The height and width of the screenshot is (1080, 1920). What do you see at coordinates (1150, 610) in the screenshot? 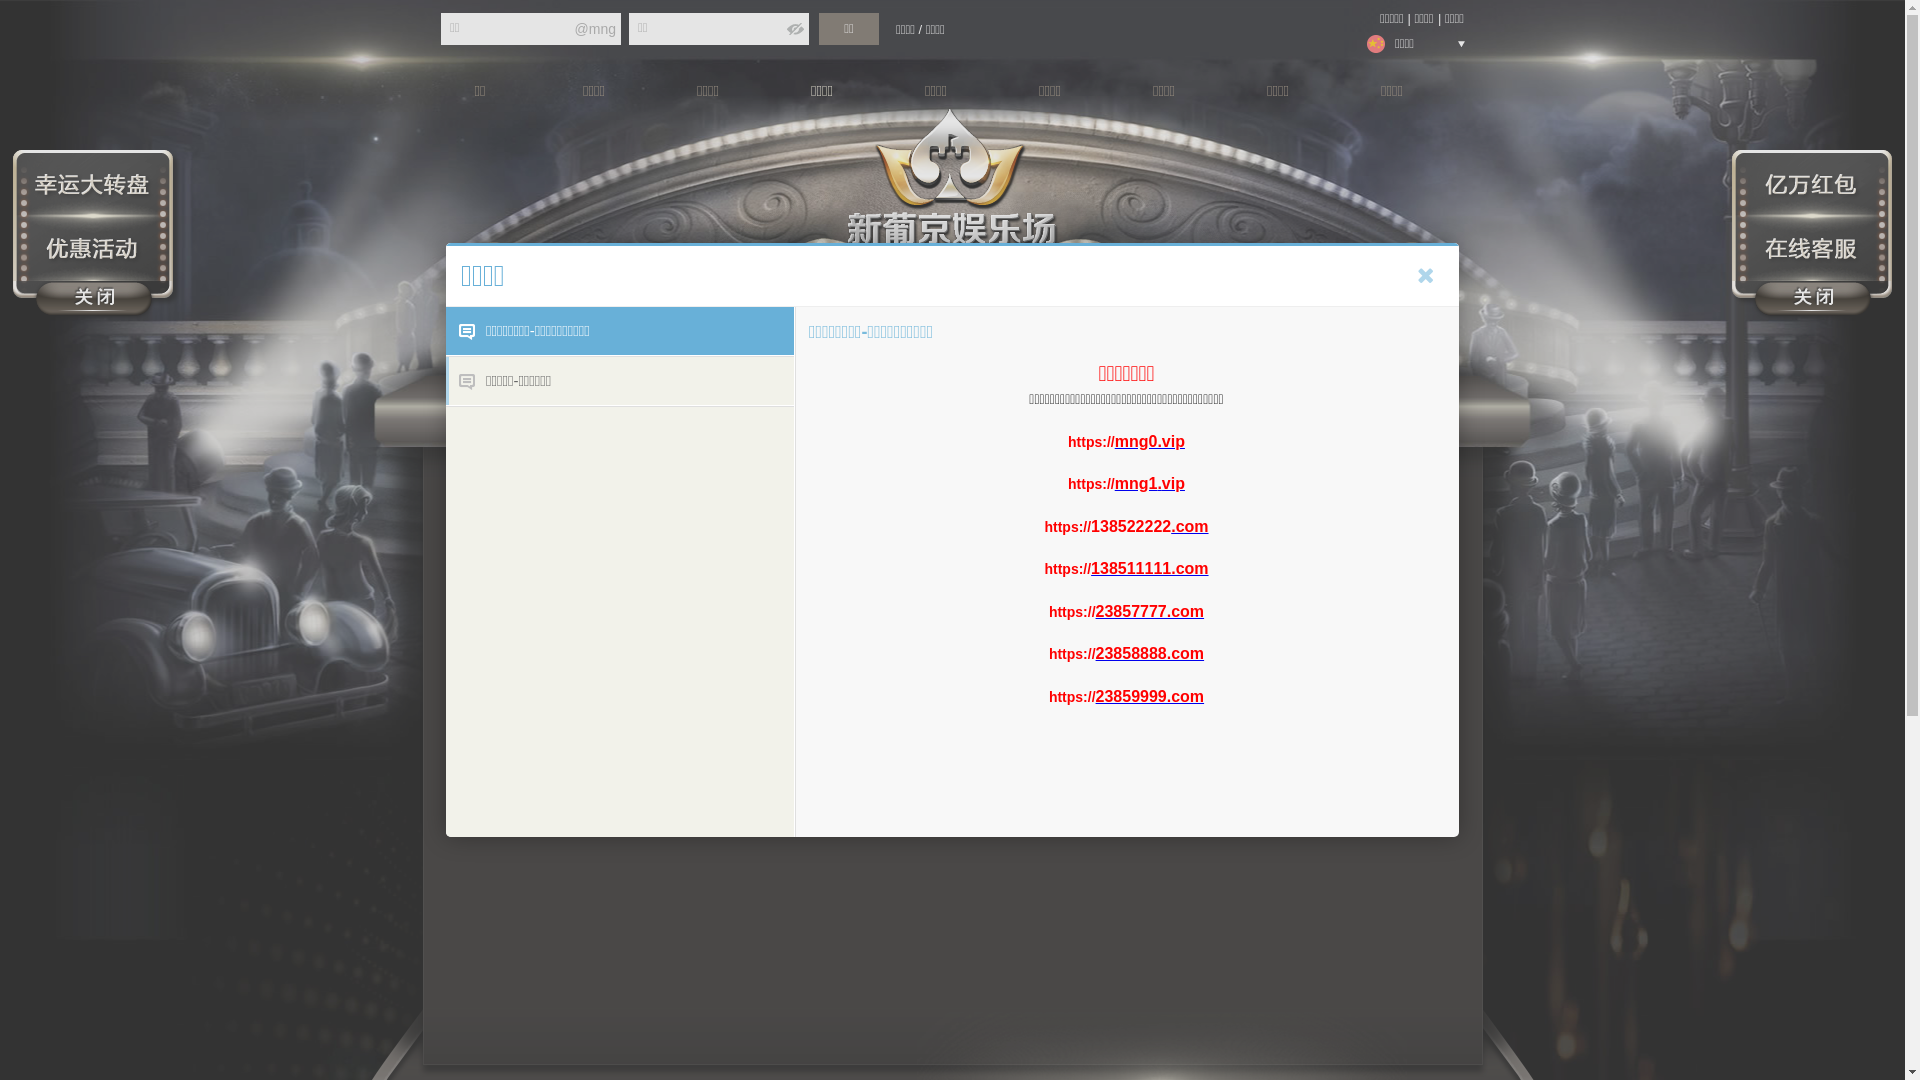
I see `23857777.com` at bounding box center [1150, 610].